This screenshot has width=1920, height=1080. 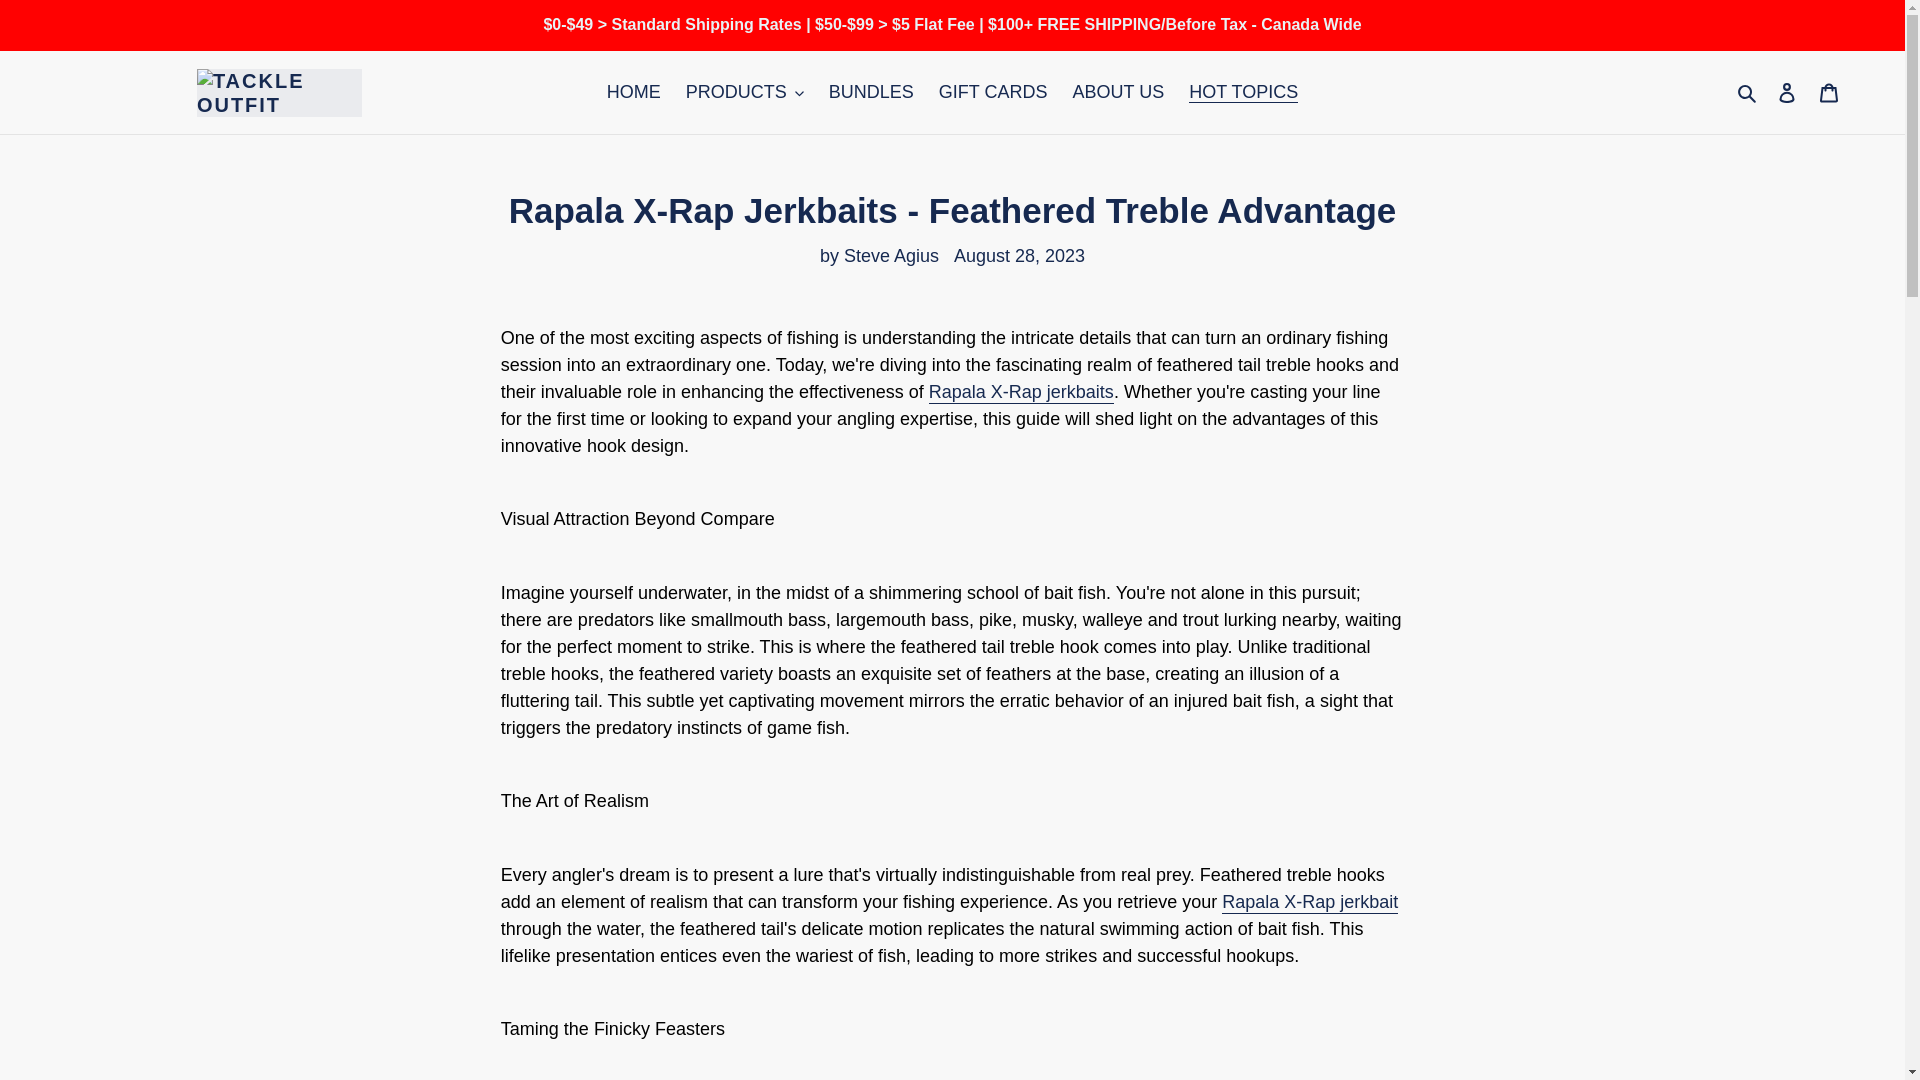 I want to click on HOME, so click(x=634, y=92).